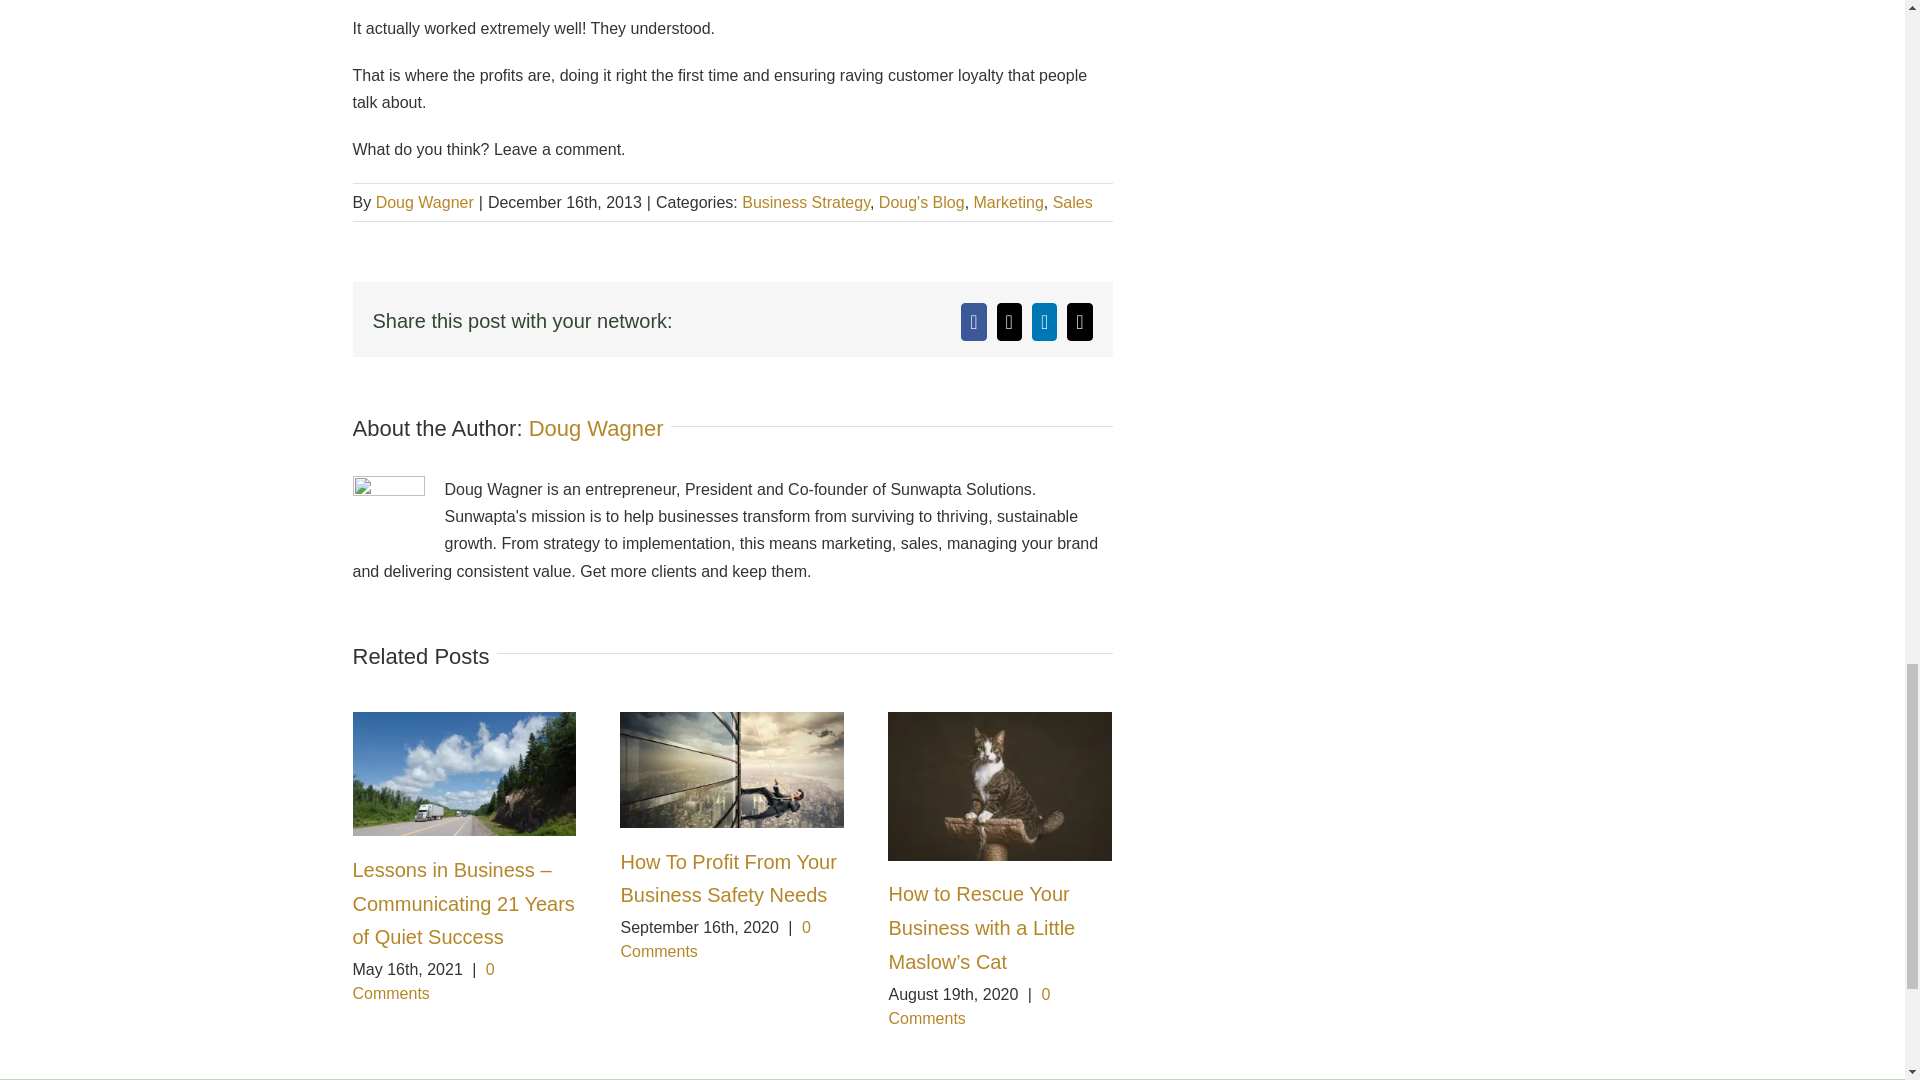 Image resolution: width=1920 pixels, height=1080 pixels. Describe the element at coordinates (596, 428) in the screenshot. I see `Posts by Doug Wagner` at that location.